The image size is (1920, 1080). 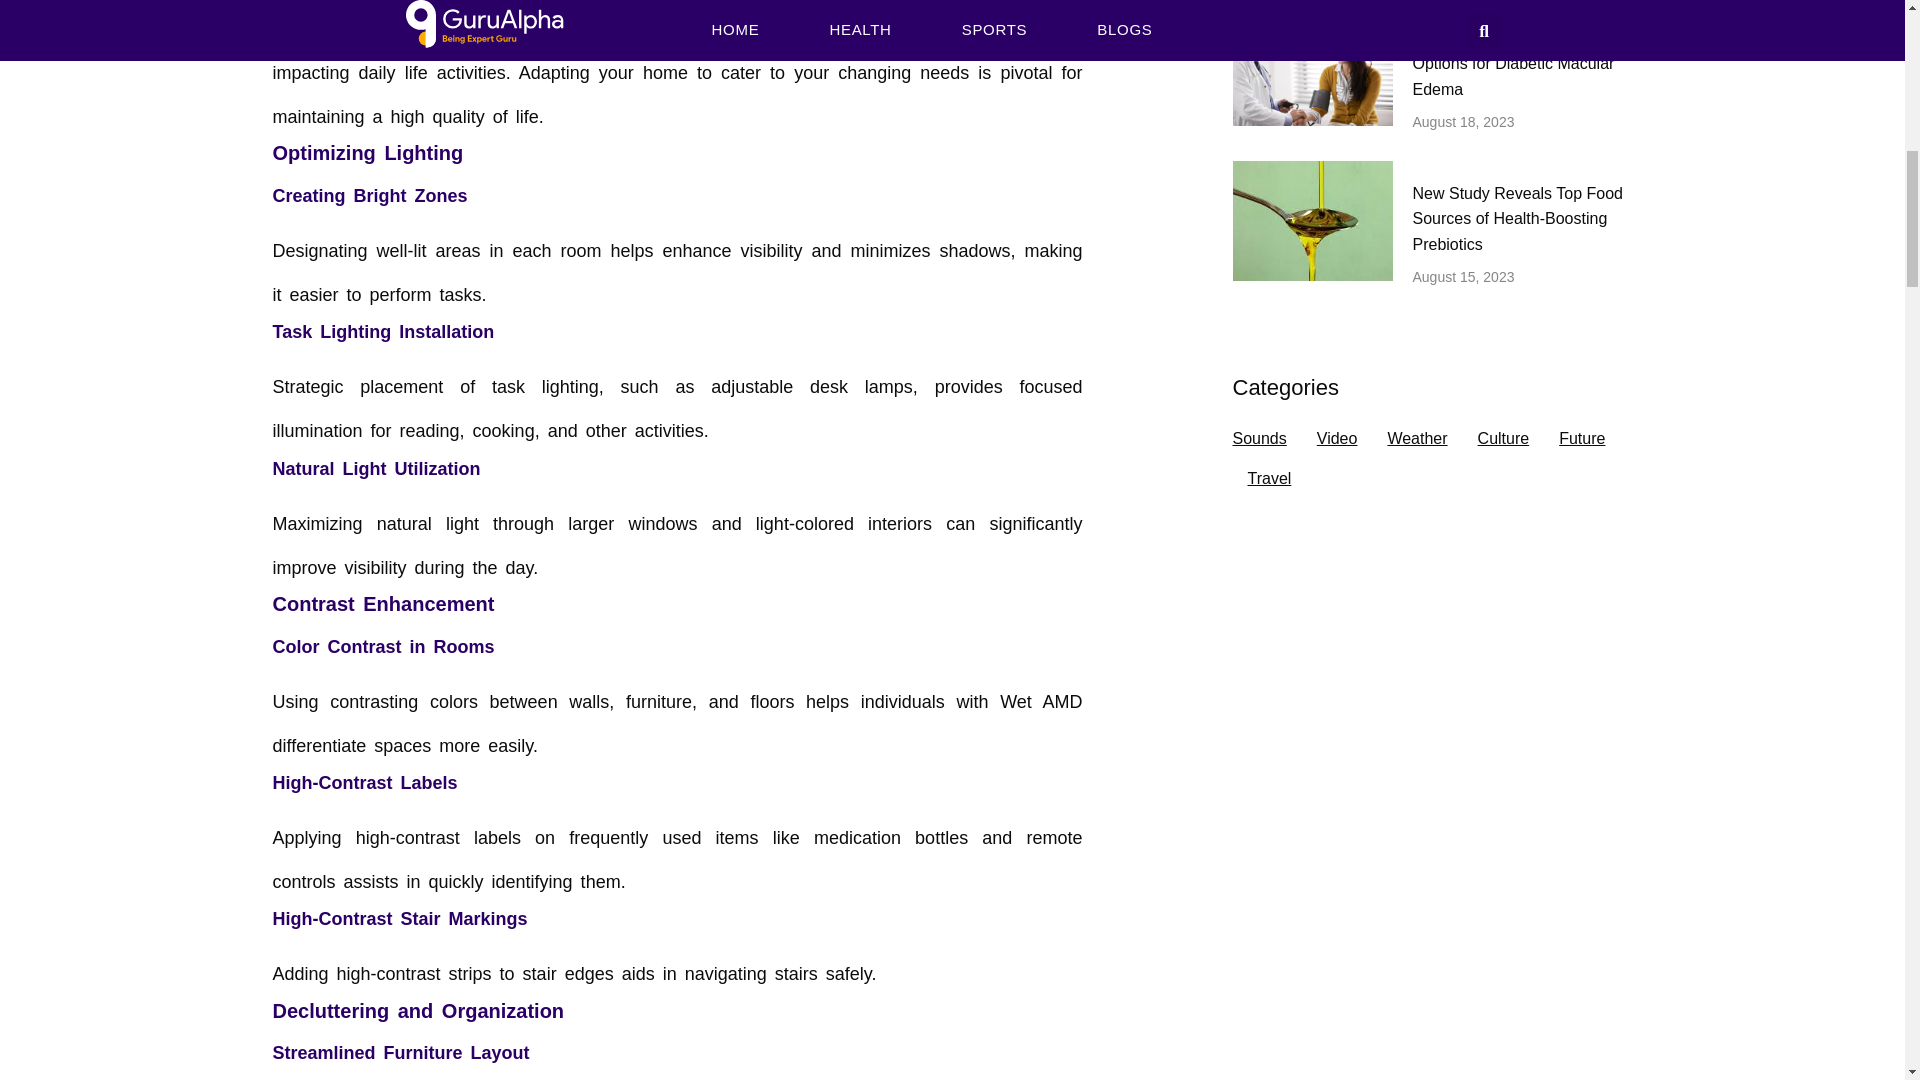 What do you see at coordinates (1337, 439) in the screenshot?
I see `Video` at bounding box center [1337, 439].